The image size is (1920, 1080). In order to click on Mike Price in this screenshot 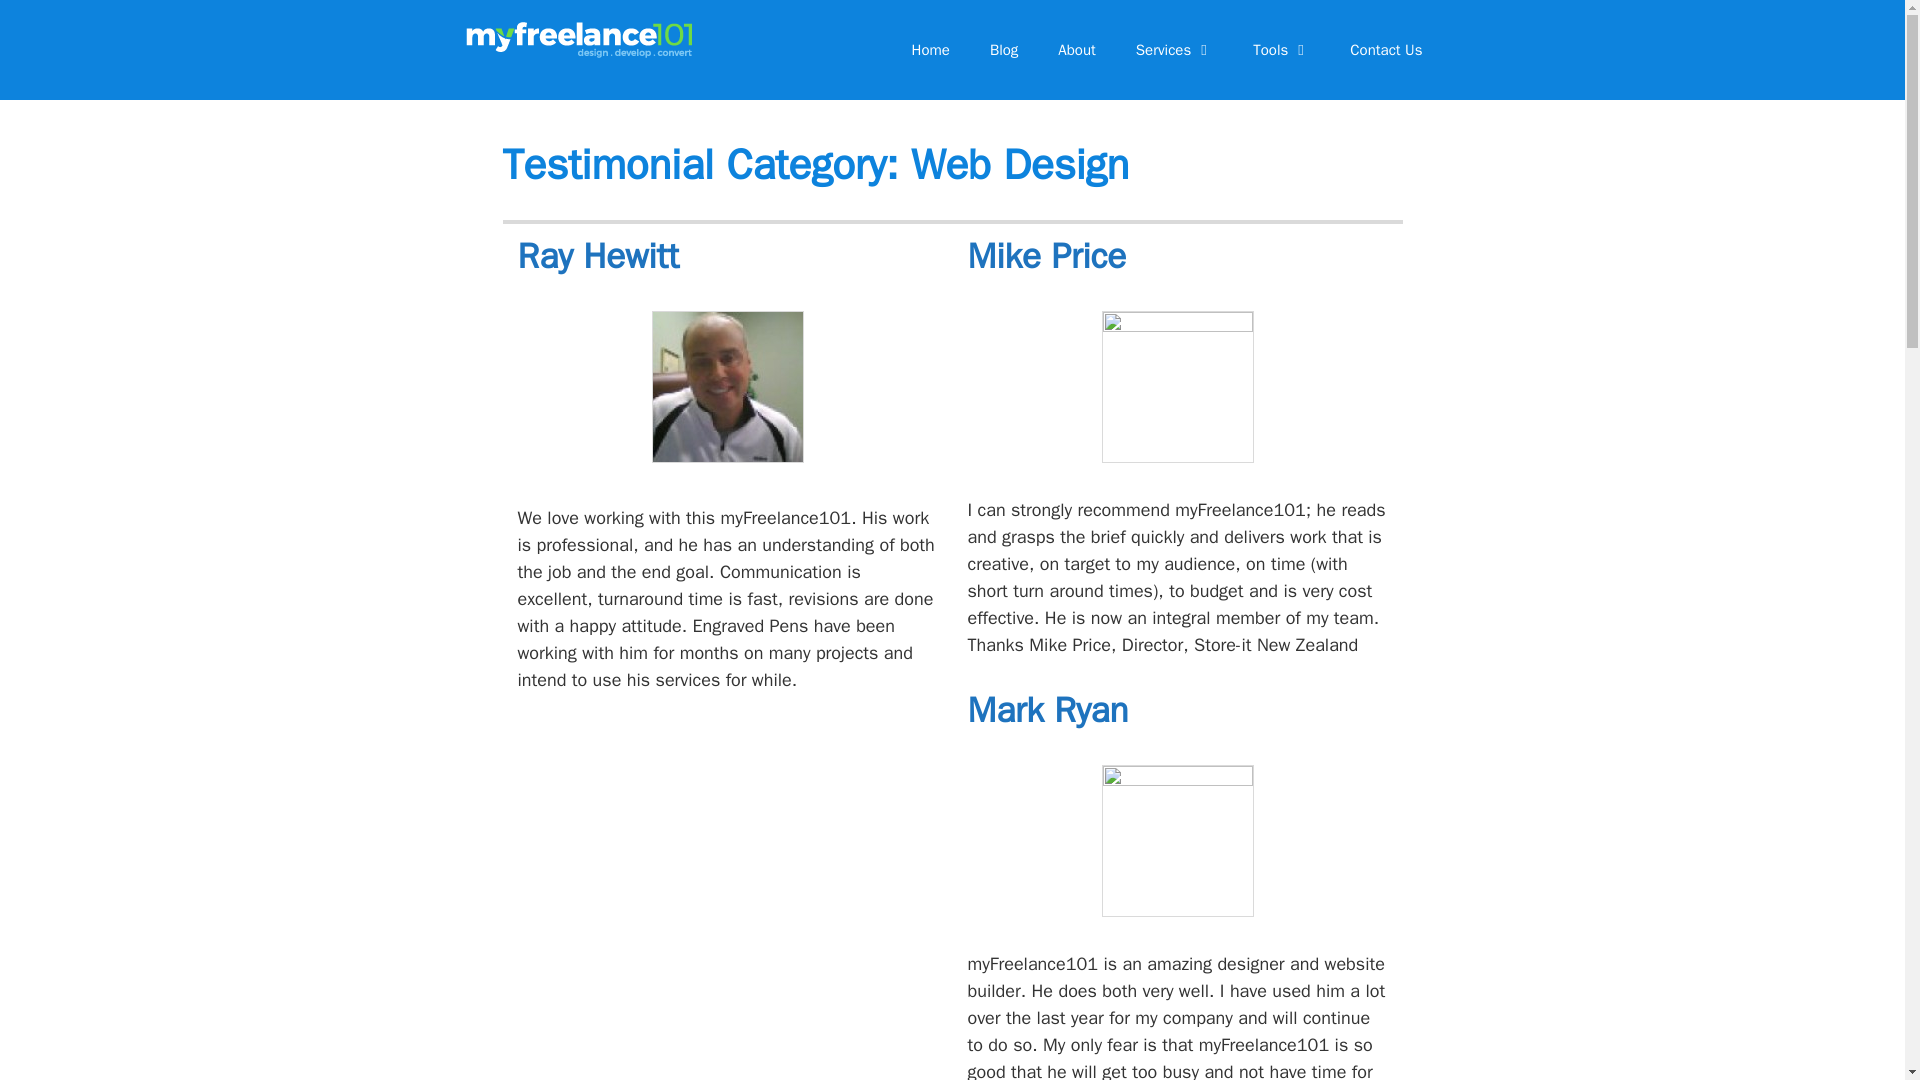, I will do `click(1047, 256)`.